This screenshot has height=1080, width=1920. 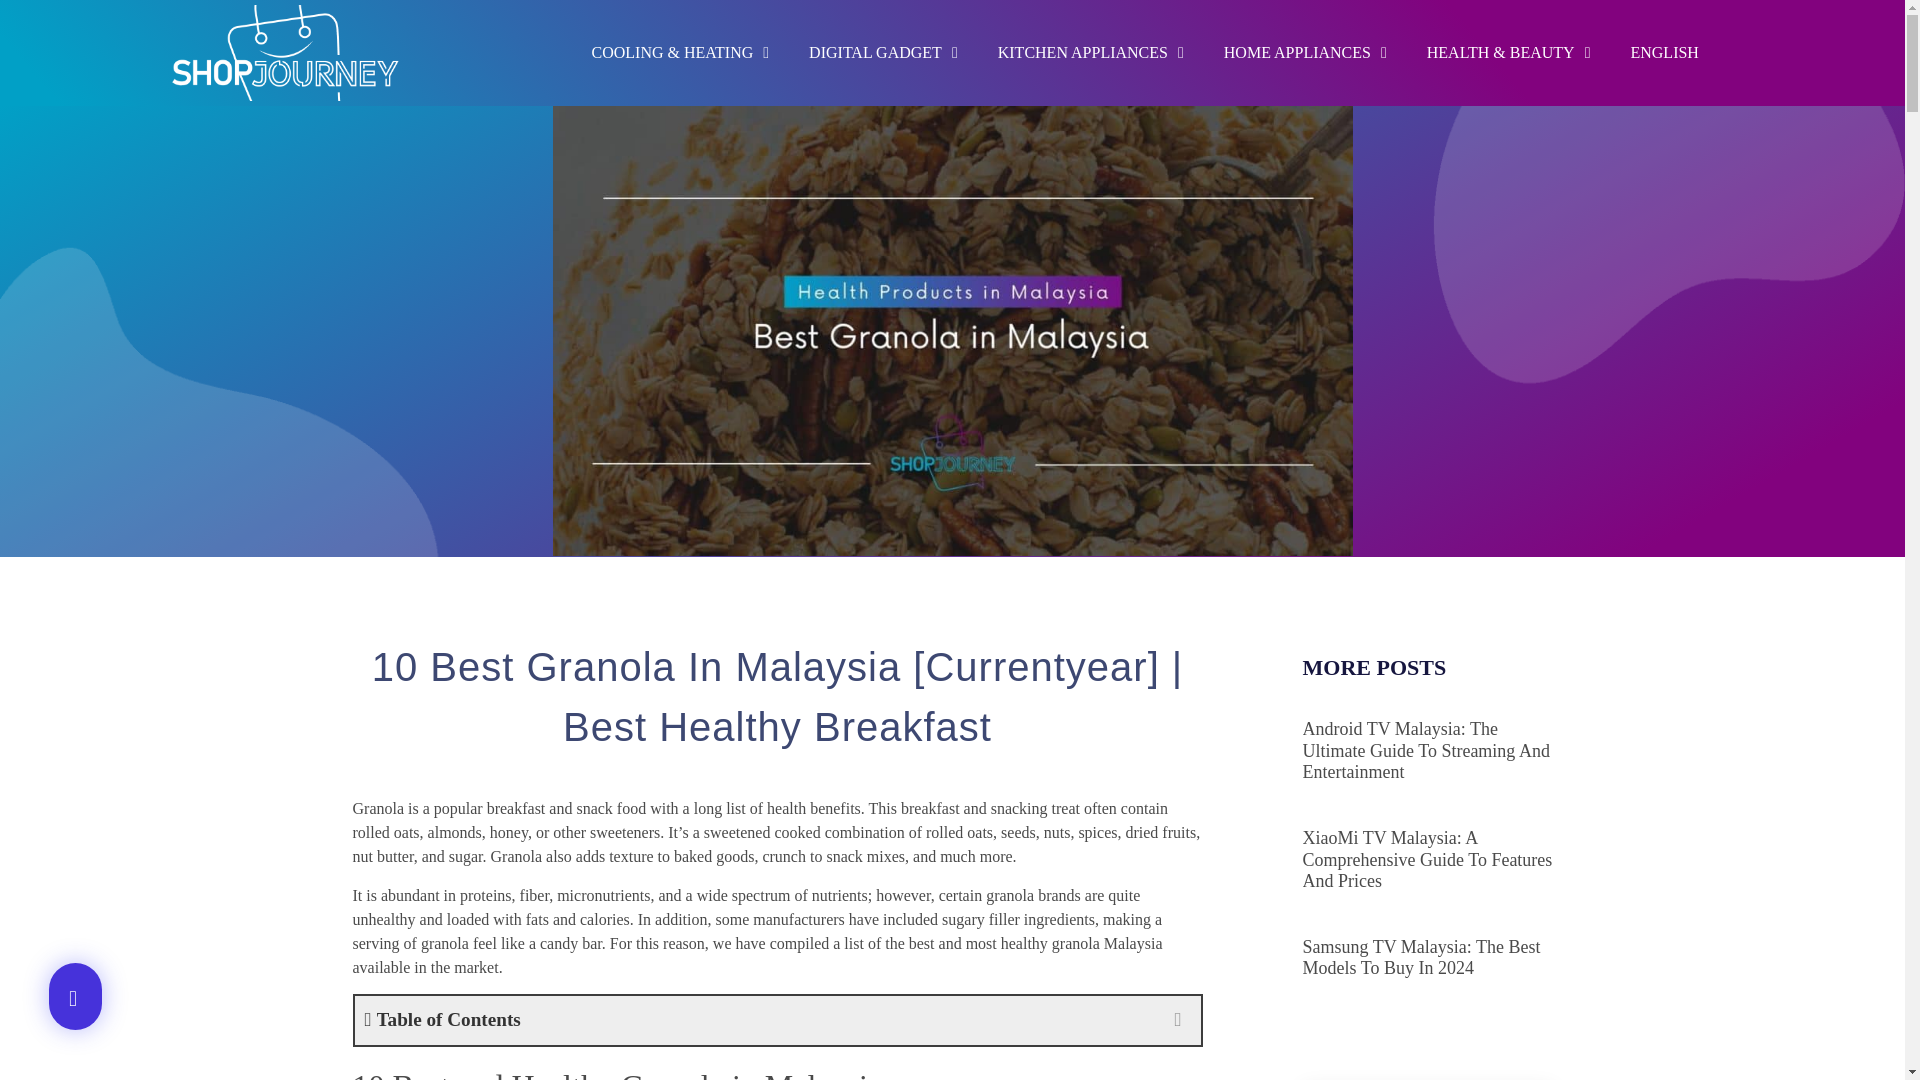 I want to click on English, so click(x=1664, y=52).